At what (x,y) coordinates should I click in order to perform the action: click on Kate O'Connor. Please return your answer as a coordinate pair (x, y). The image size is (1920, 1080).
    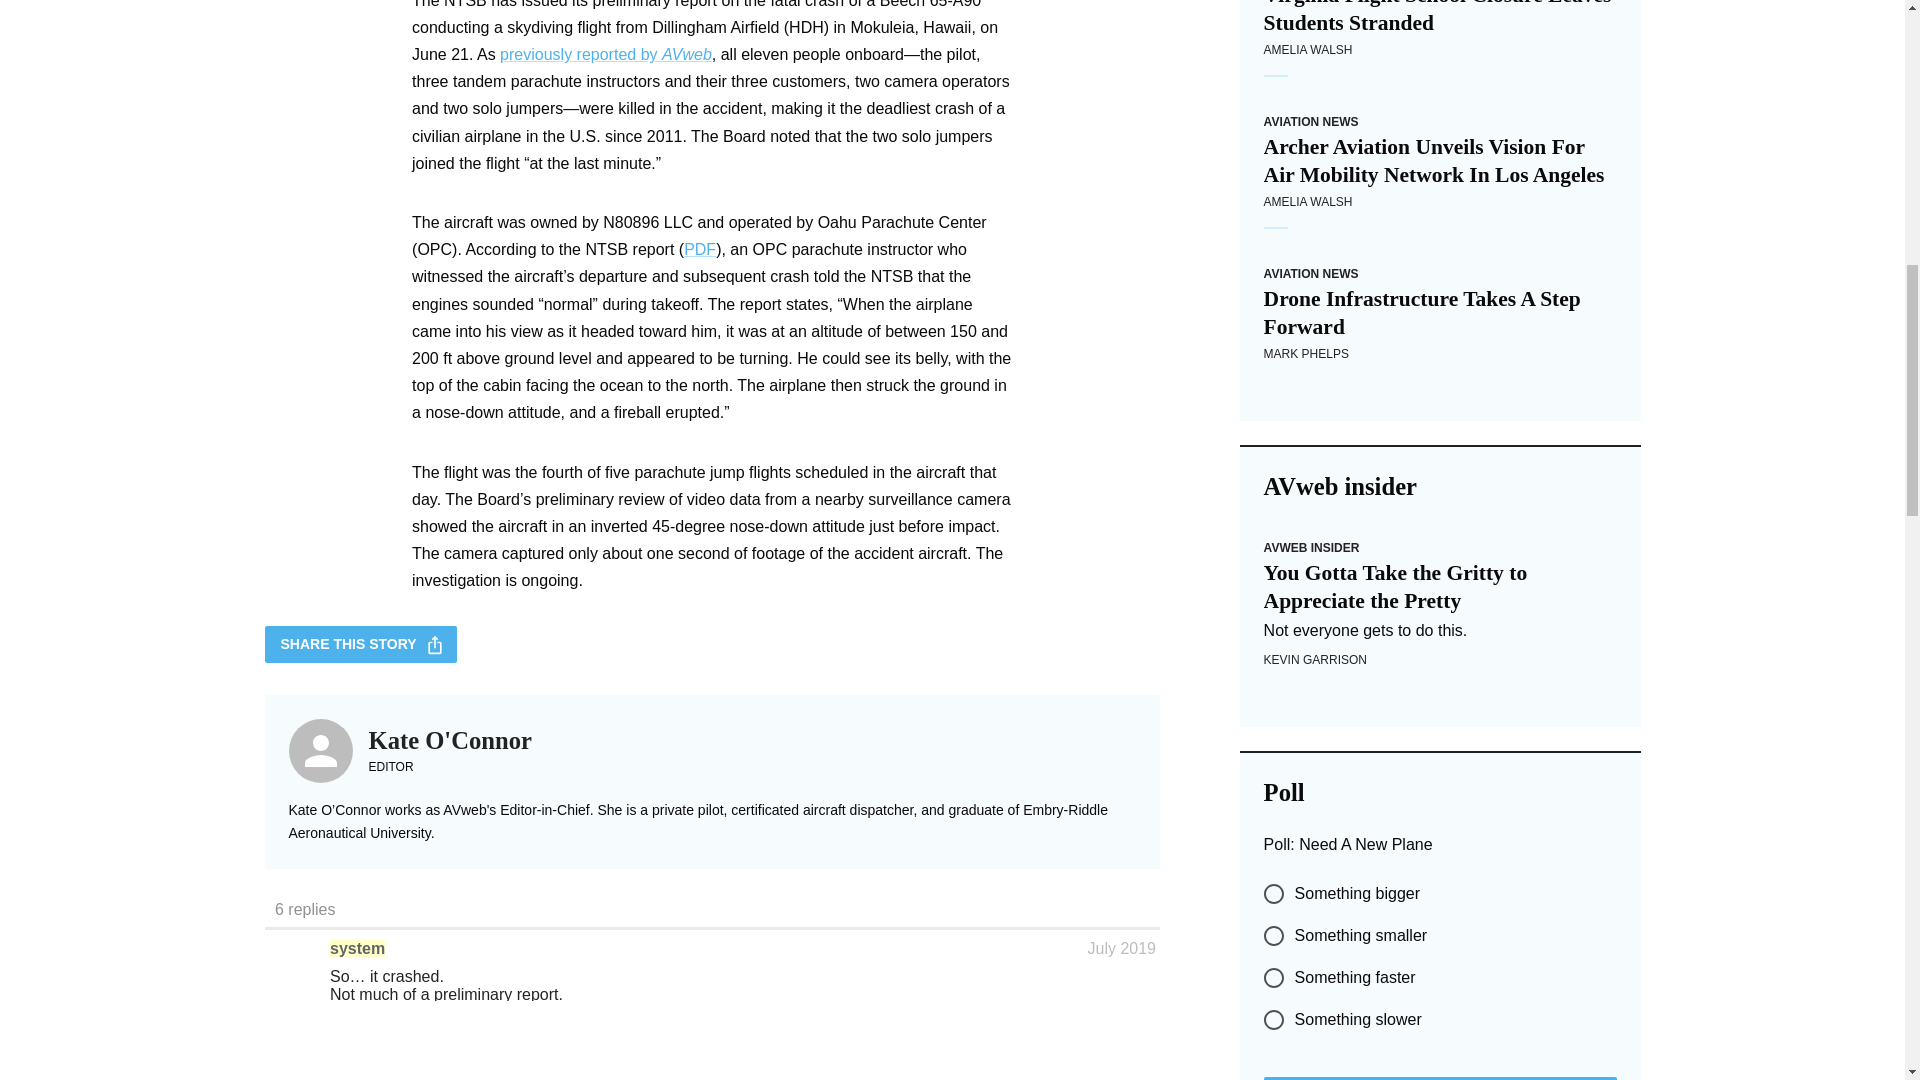
    Looking at the image, I should click on (450, 740).